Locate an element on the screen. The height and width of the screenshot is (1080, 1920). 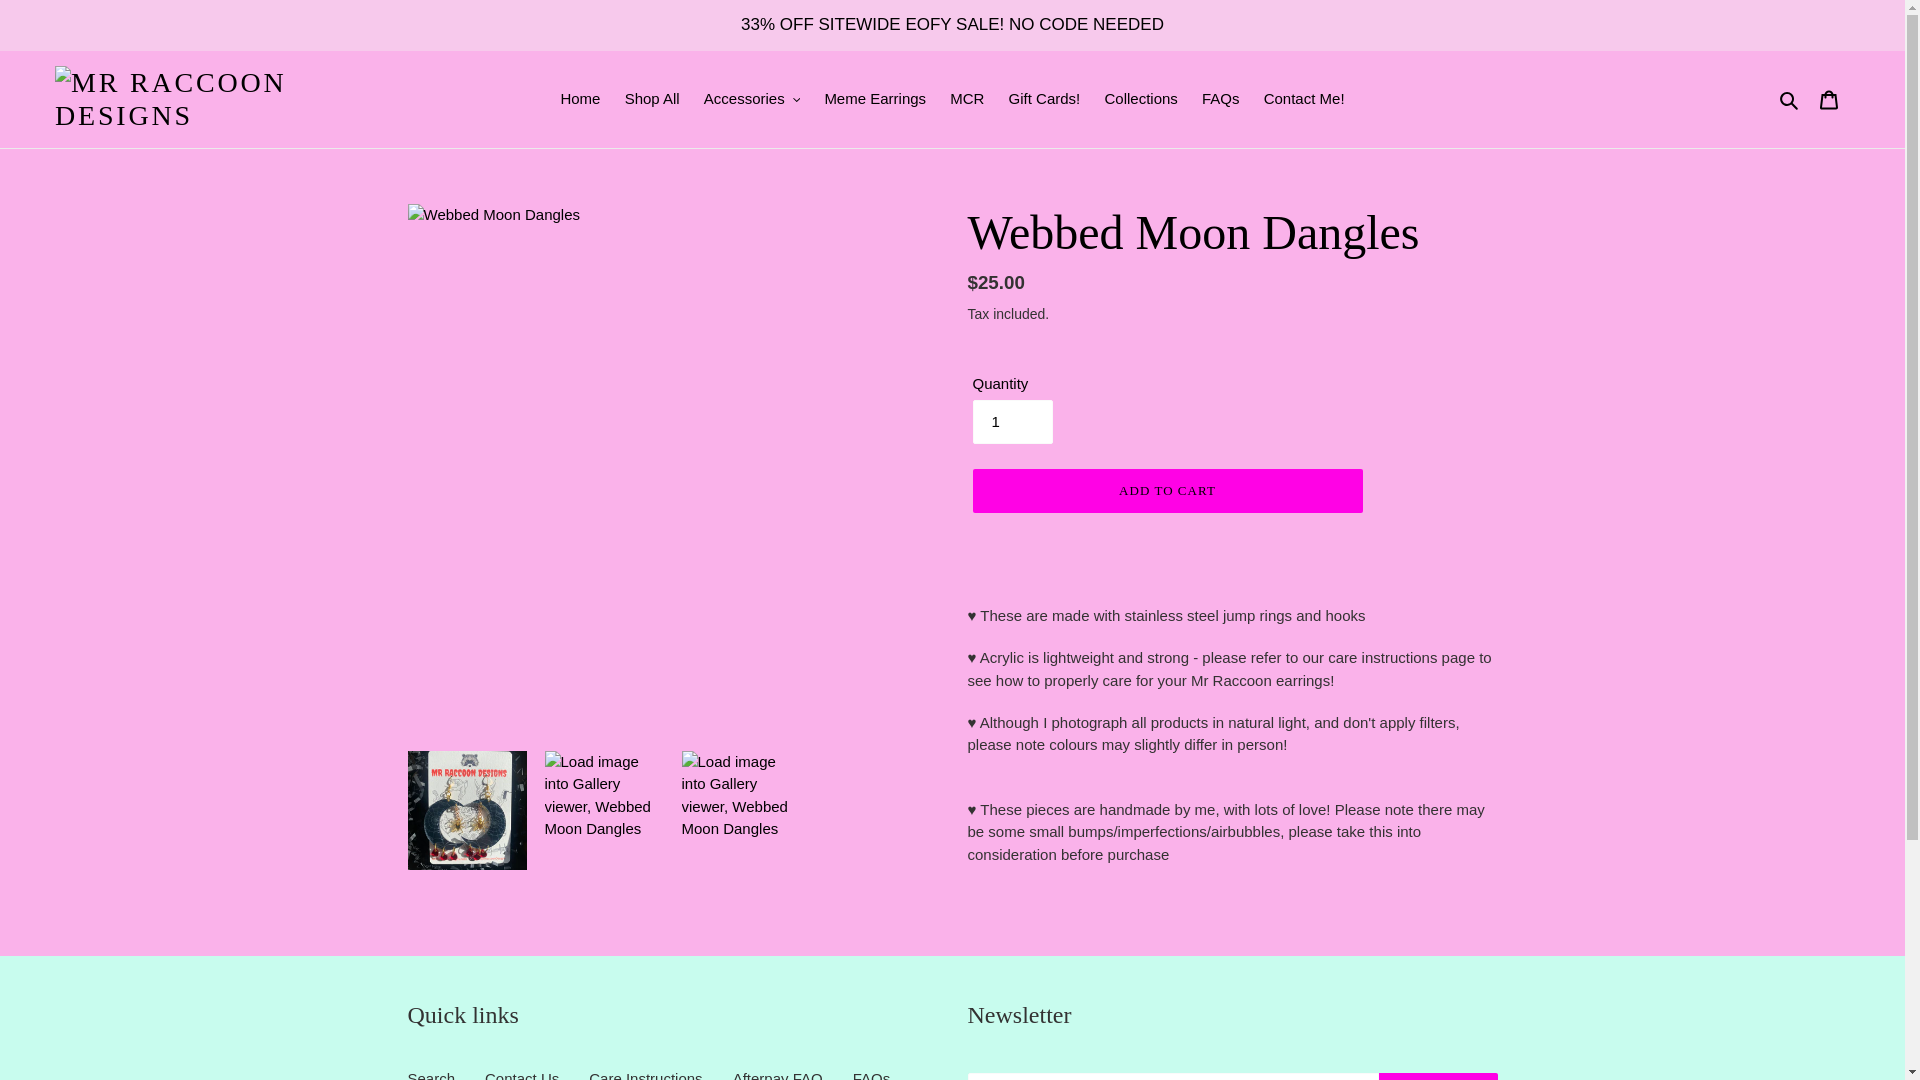
Accessories is located at coordinates (752, 100).